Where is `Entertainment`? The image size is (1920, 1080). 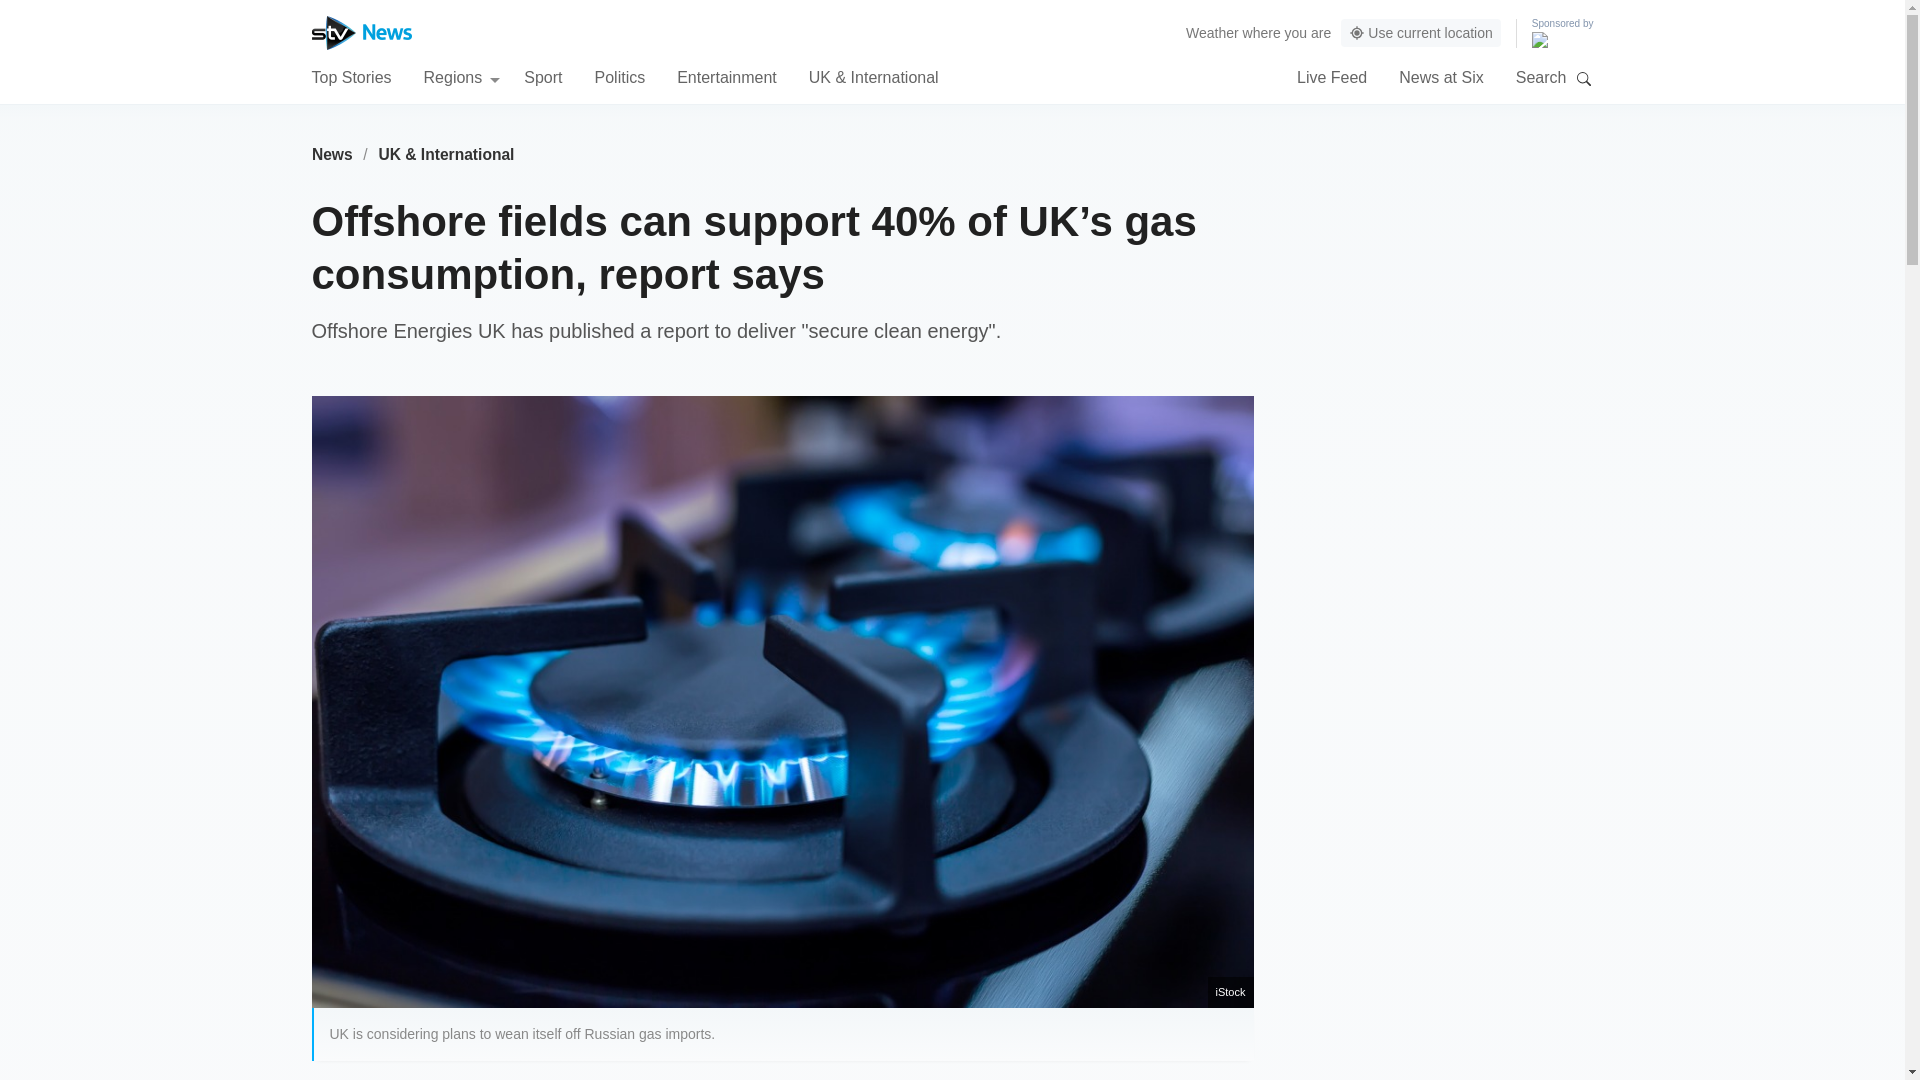 Entertainment is located at coordinates (727, 76).